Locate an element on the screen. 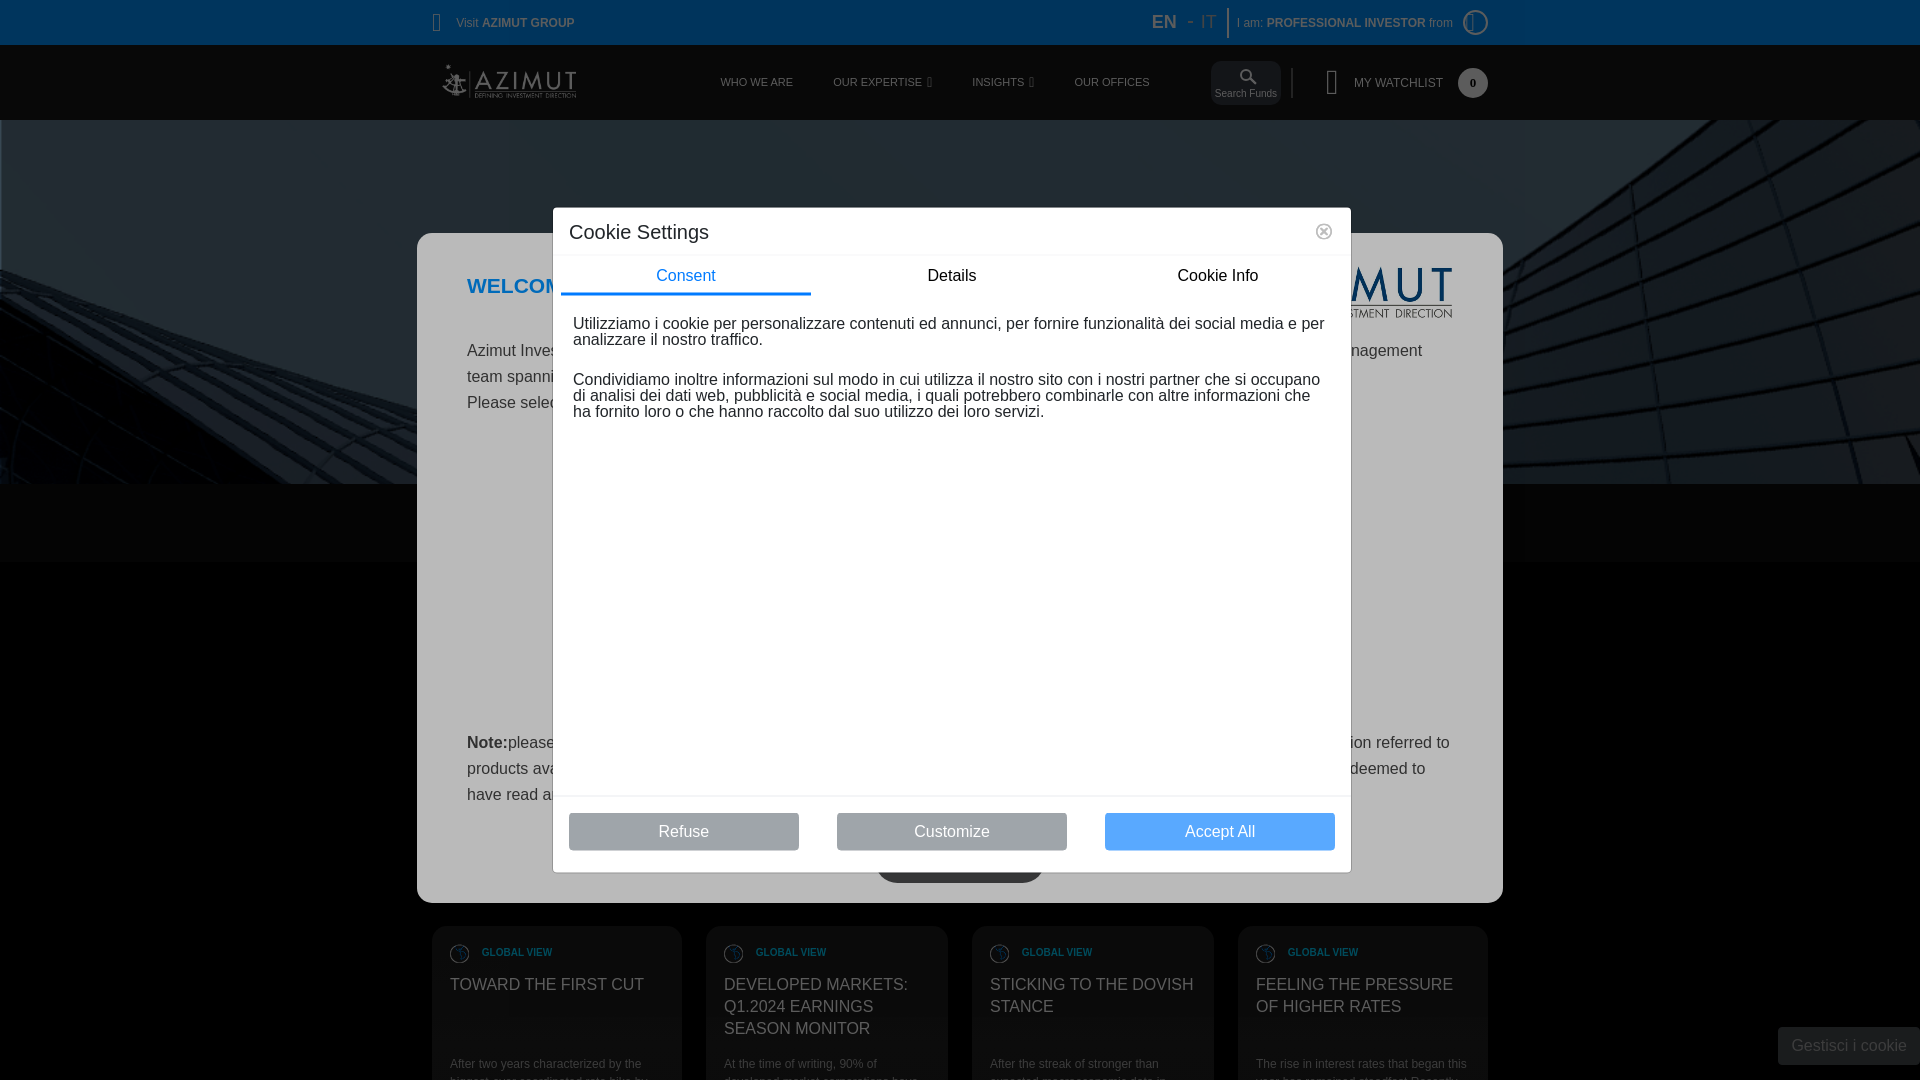 This screenshot has width=1920, height=1080. OUR EXPERTISE is located at coordinates (877, 82).